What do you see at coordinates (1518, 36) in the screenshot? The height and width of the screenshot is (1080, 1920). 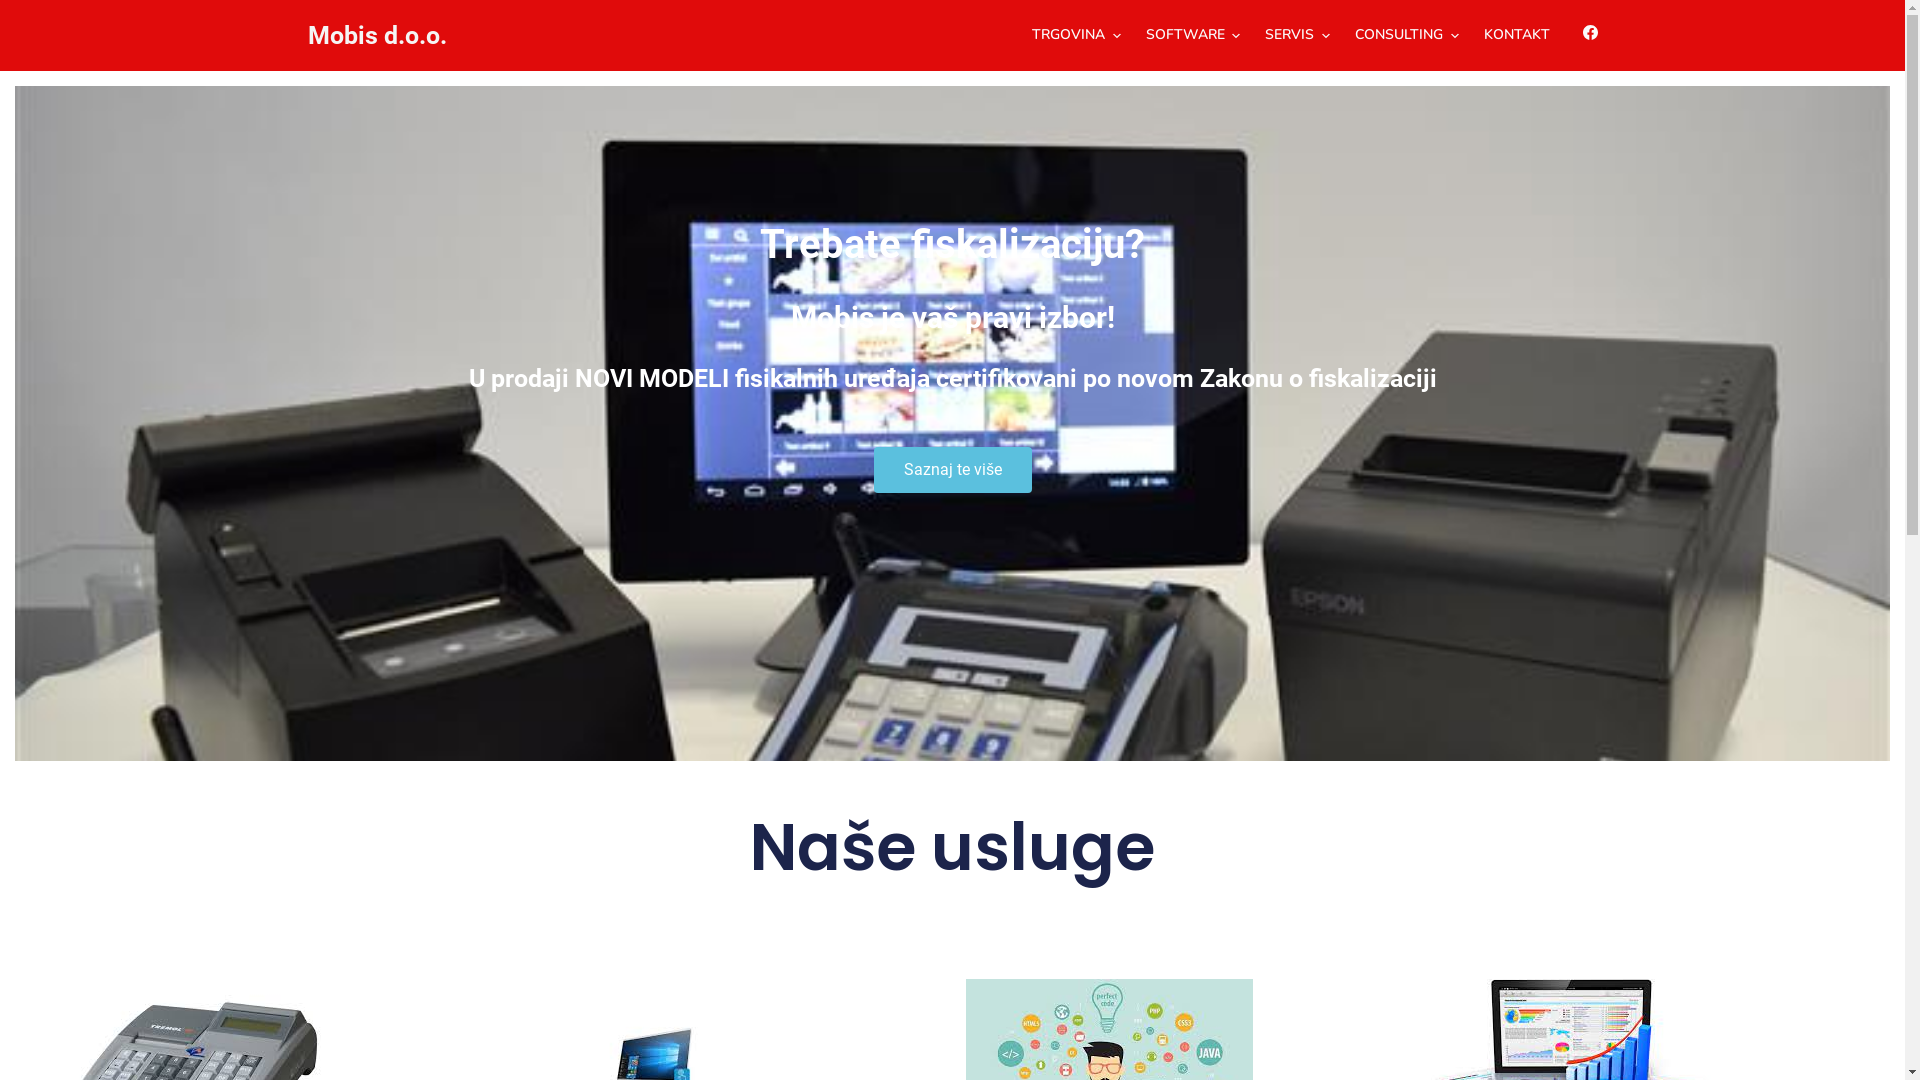 I see `KONTAKT` at bounding box center [1518, 36].